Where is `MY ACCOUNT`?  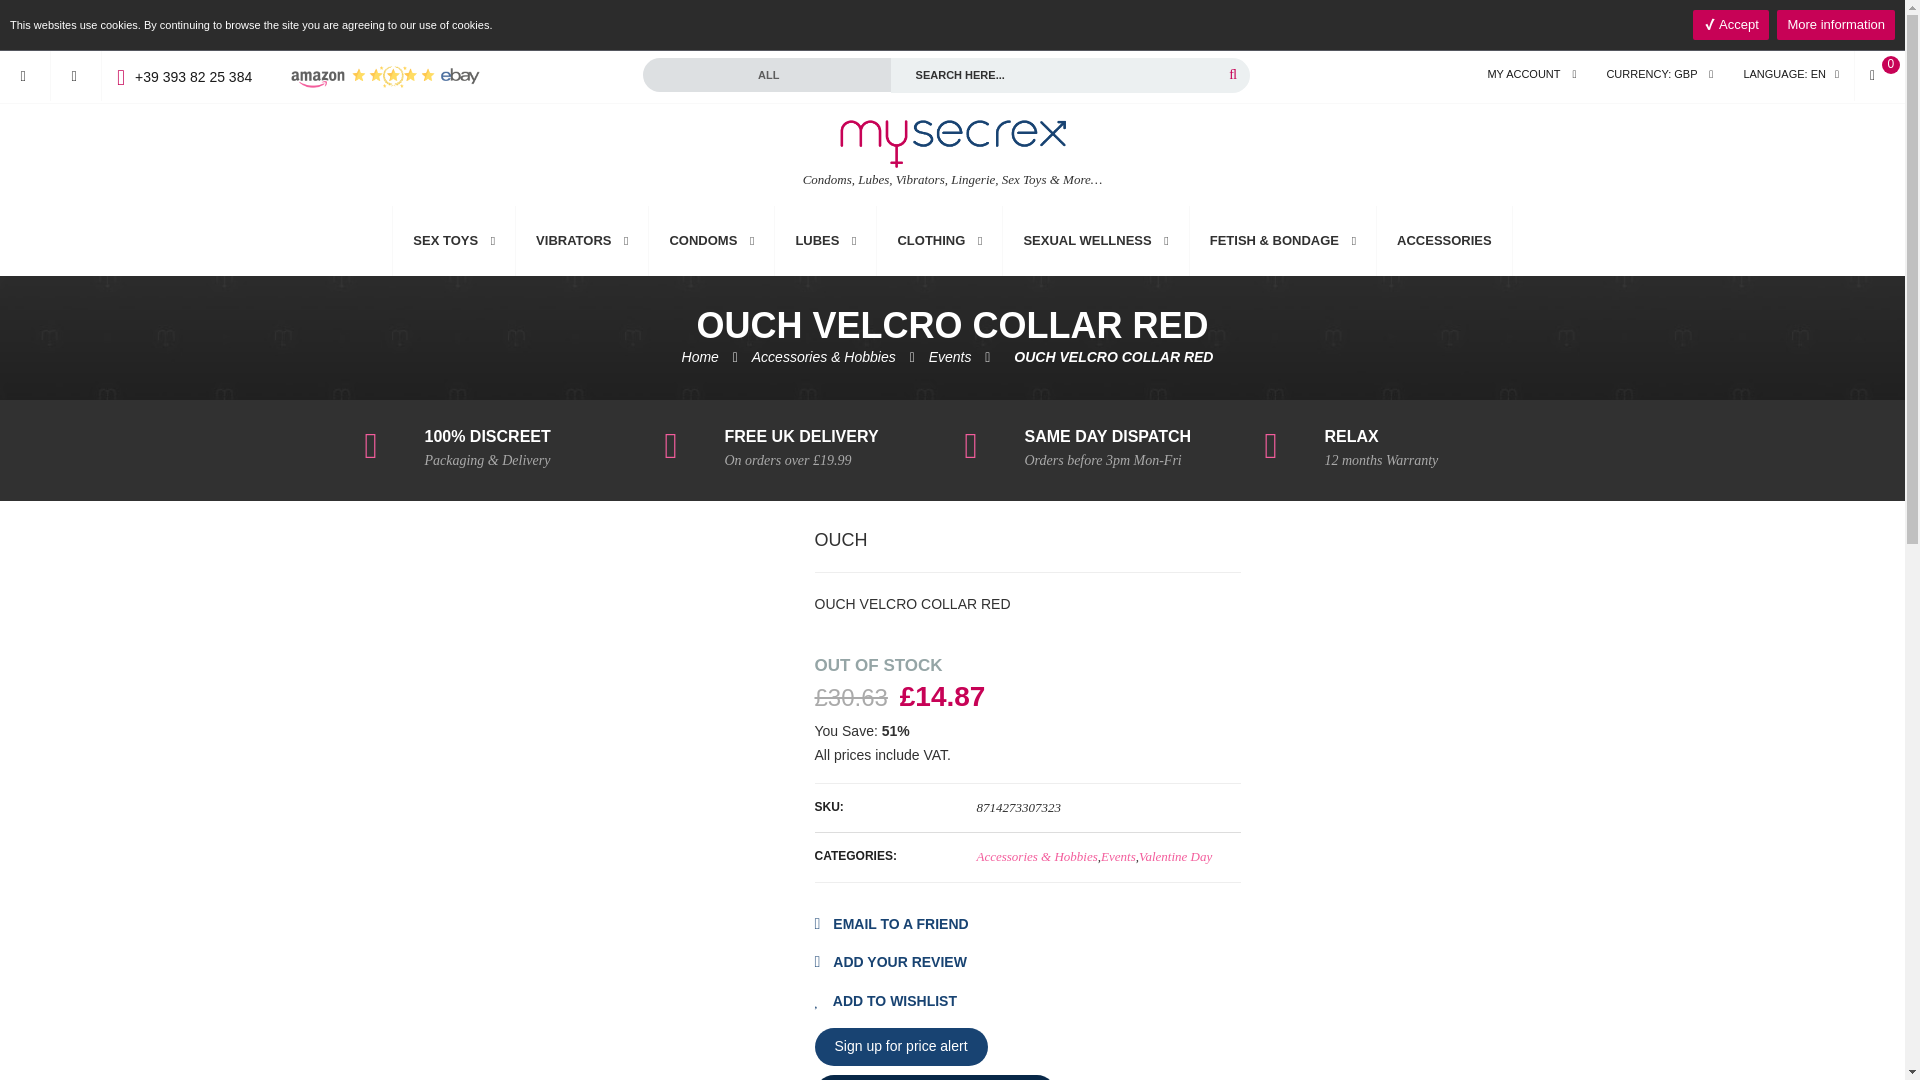
MY ACCOUNT is located at coordinates (1532, 75).